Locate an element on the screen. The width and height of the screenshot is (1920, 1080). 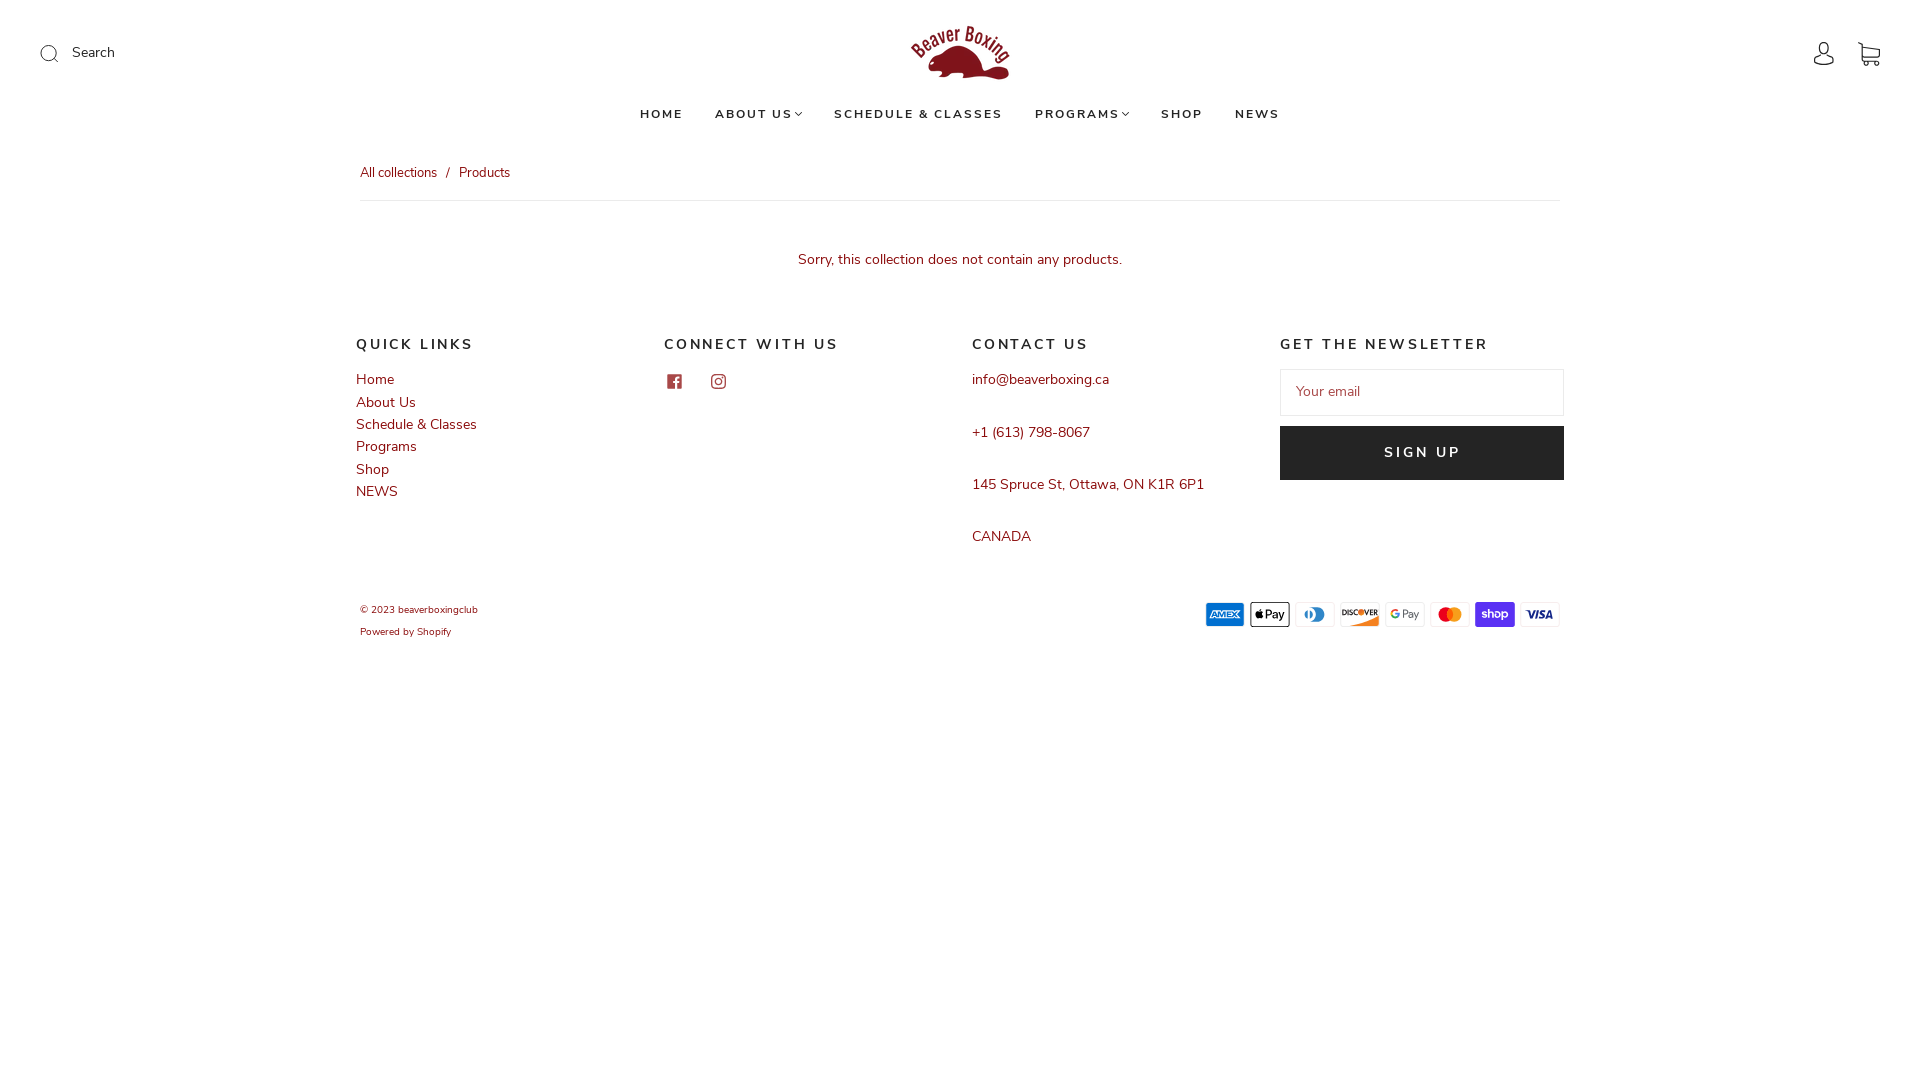
Schedule & Classes is located at coordinates (416, 424).